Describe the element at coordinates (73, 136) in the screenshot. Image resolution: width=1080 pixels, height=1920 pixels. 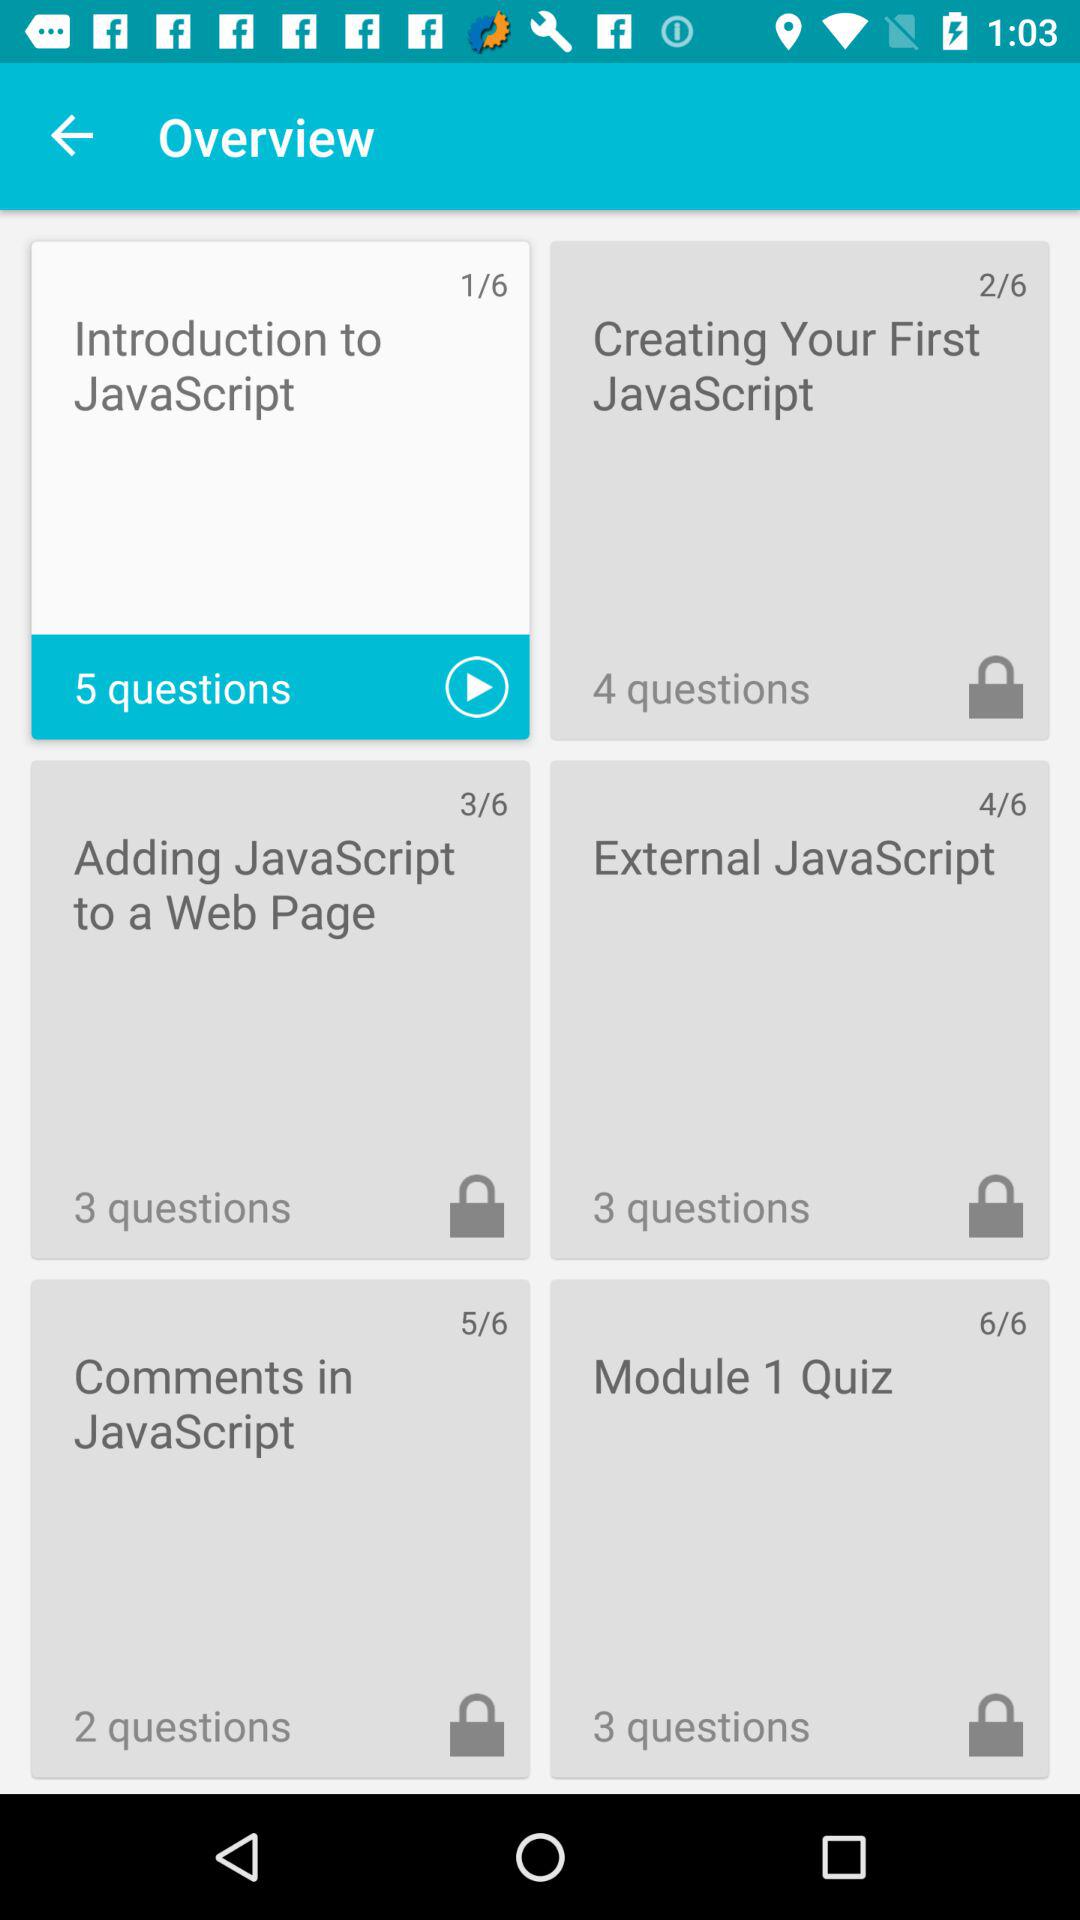
I see `turn off the item next to overview item` at that location.